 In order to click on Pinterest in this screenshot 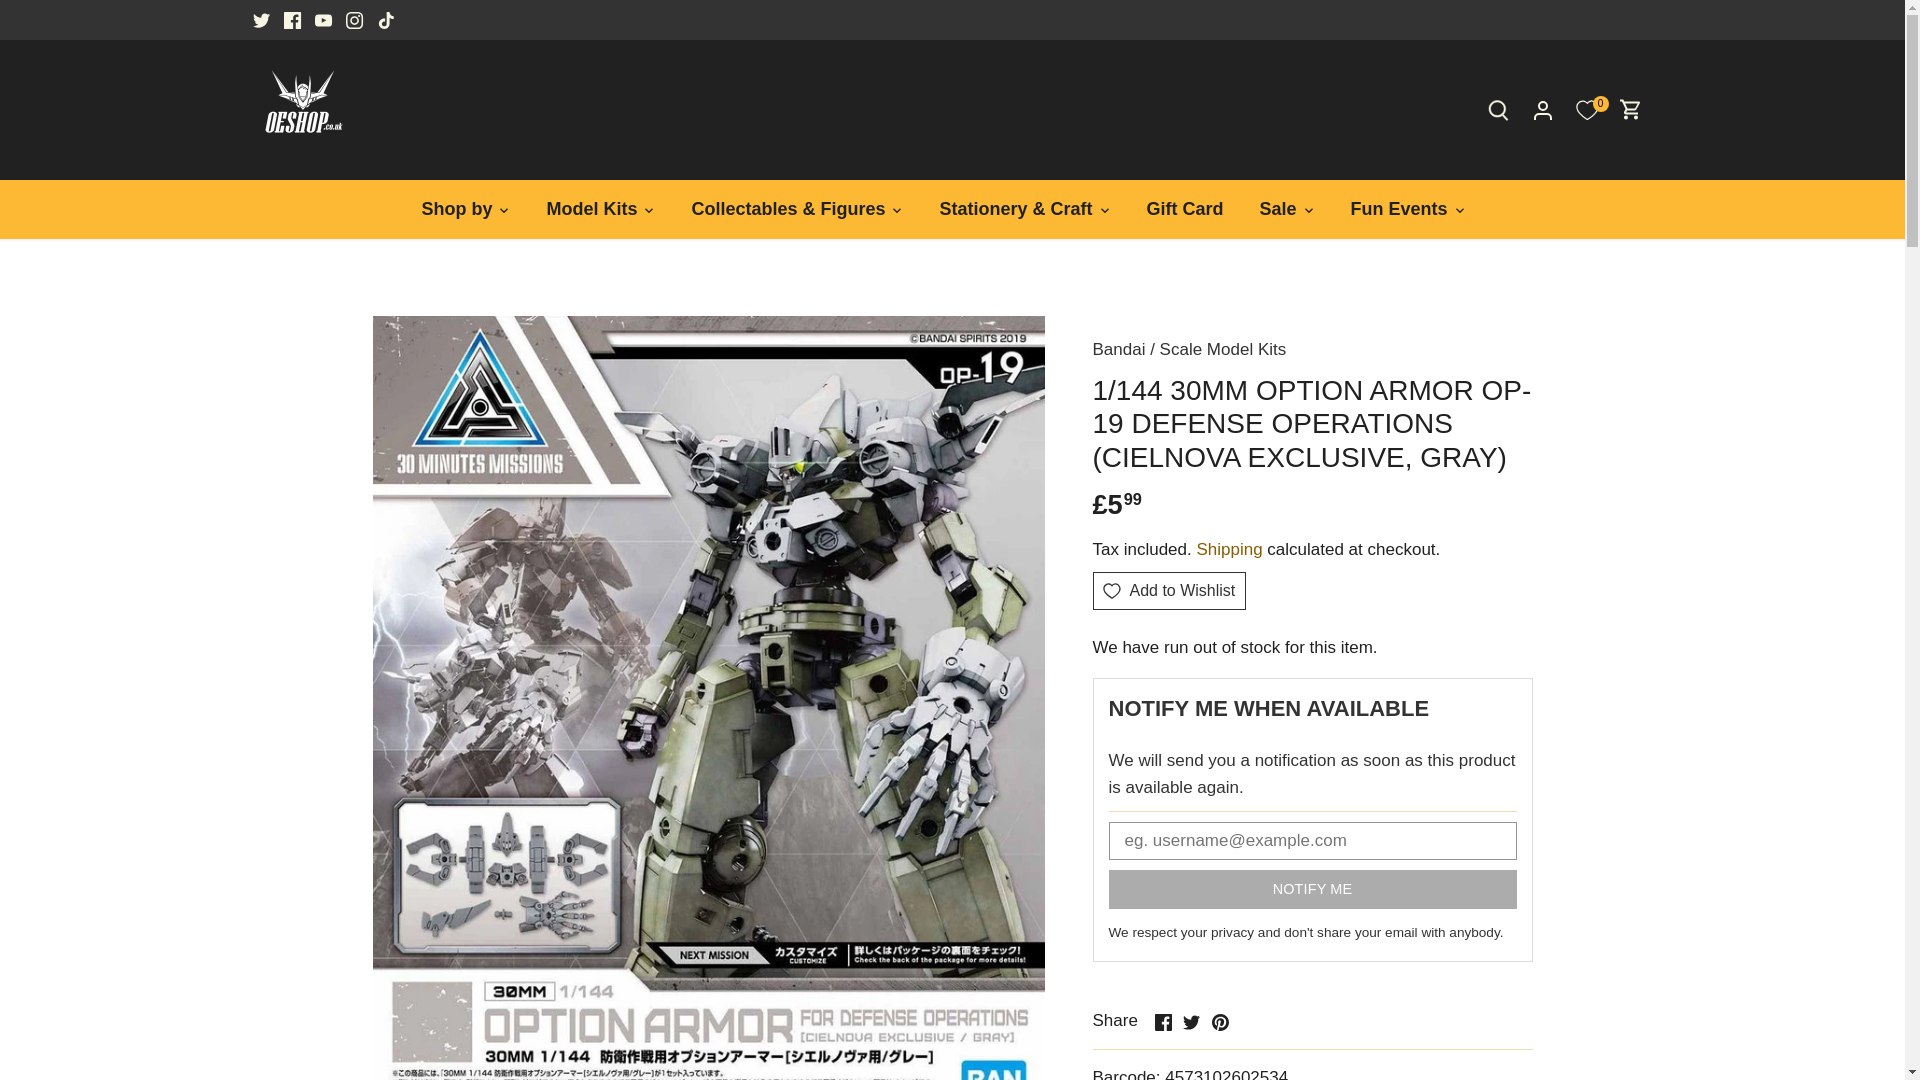, I will do `click(1220, 1022)`.